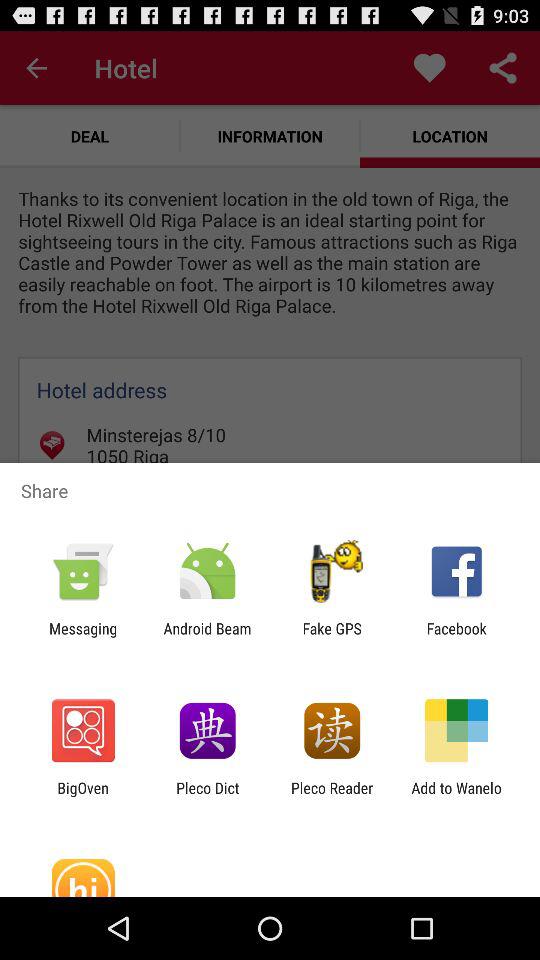  Describe the element at coordinates (456, 796) in the screenshot. I see `press app to the right of the pleco reader item` at that location.